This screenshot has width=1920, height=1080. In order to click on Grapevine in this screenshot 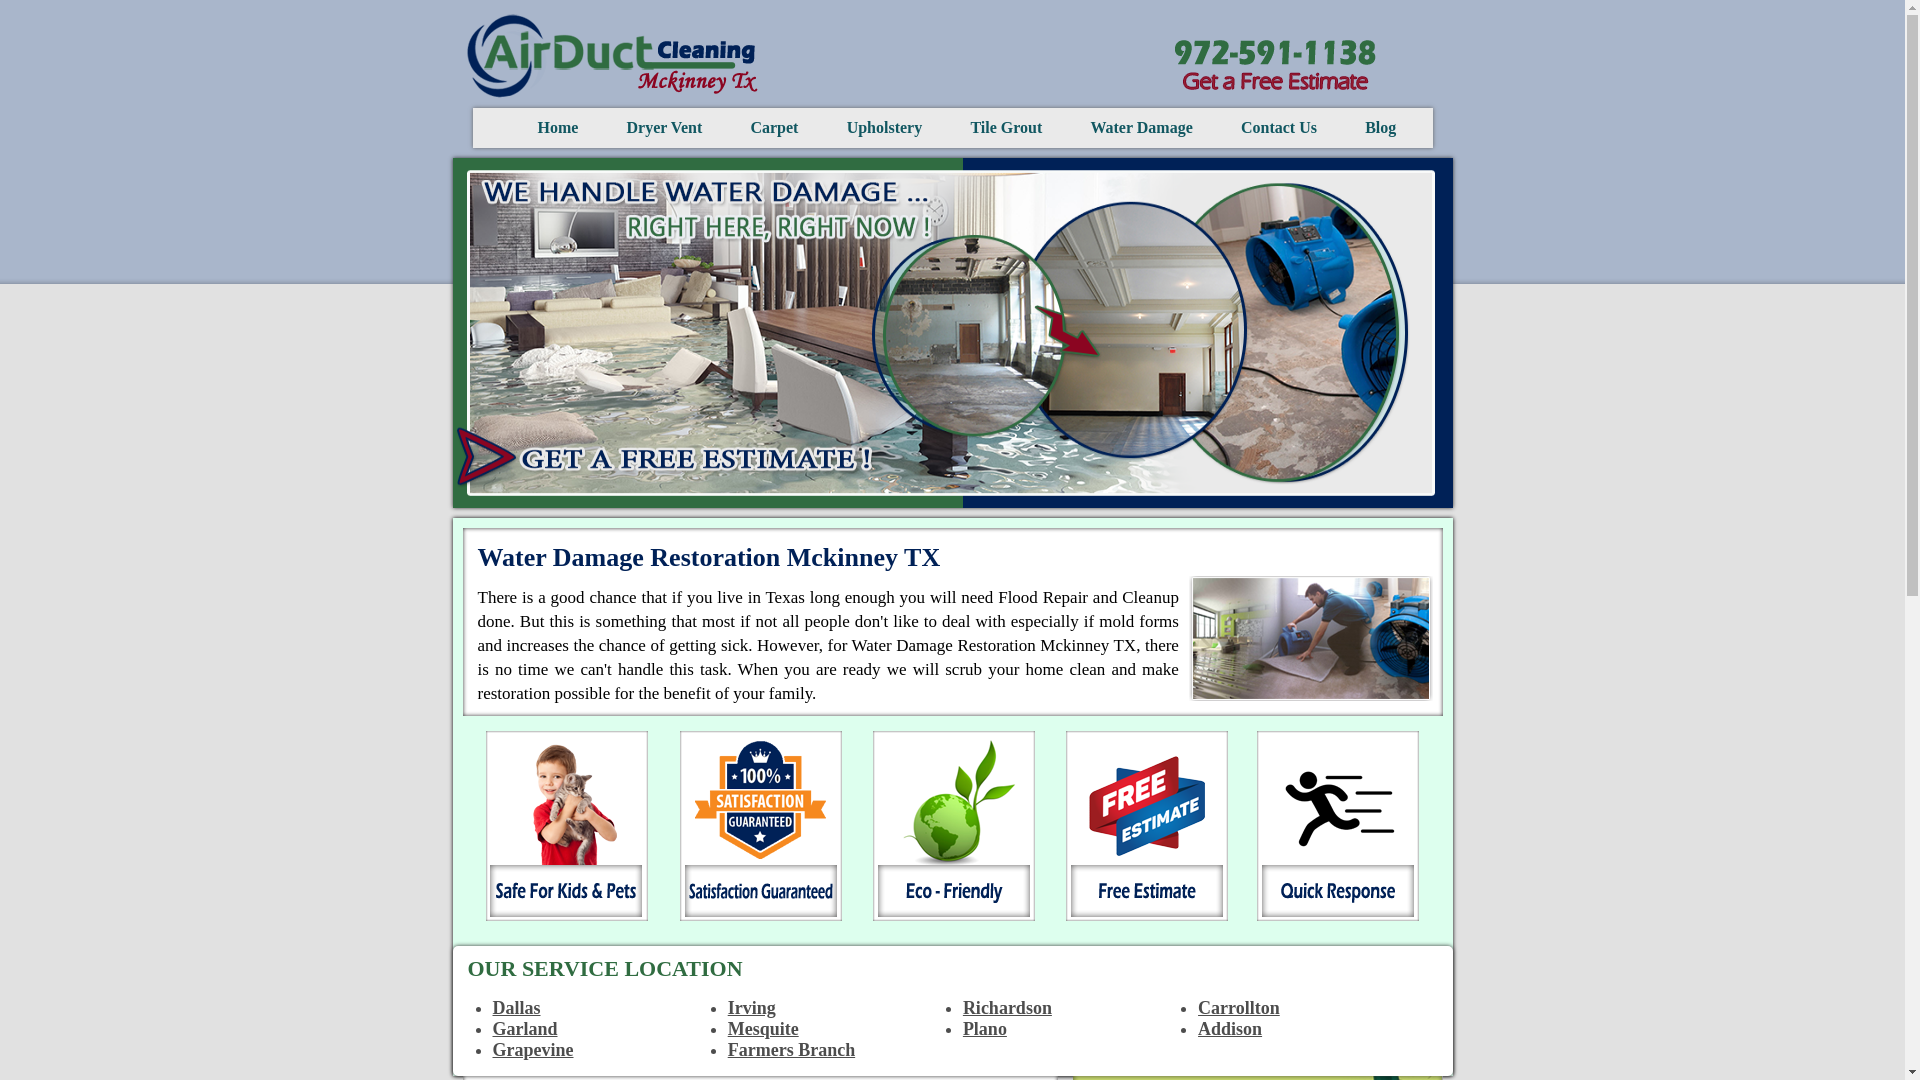, I will do `click(532, 1050)`.